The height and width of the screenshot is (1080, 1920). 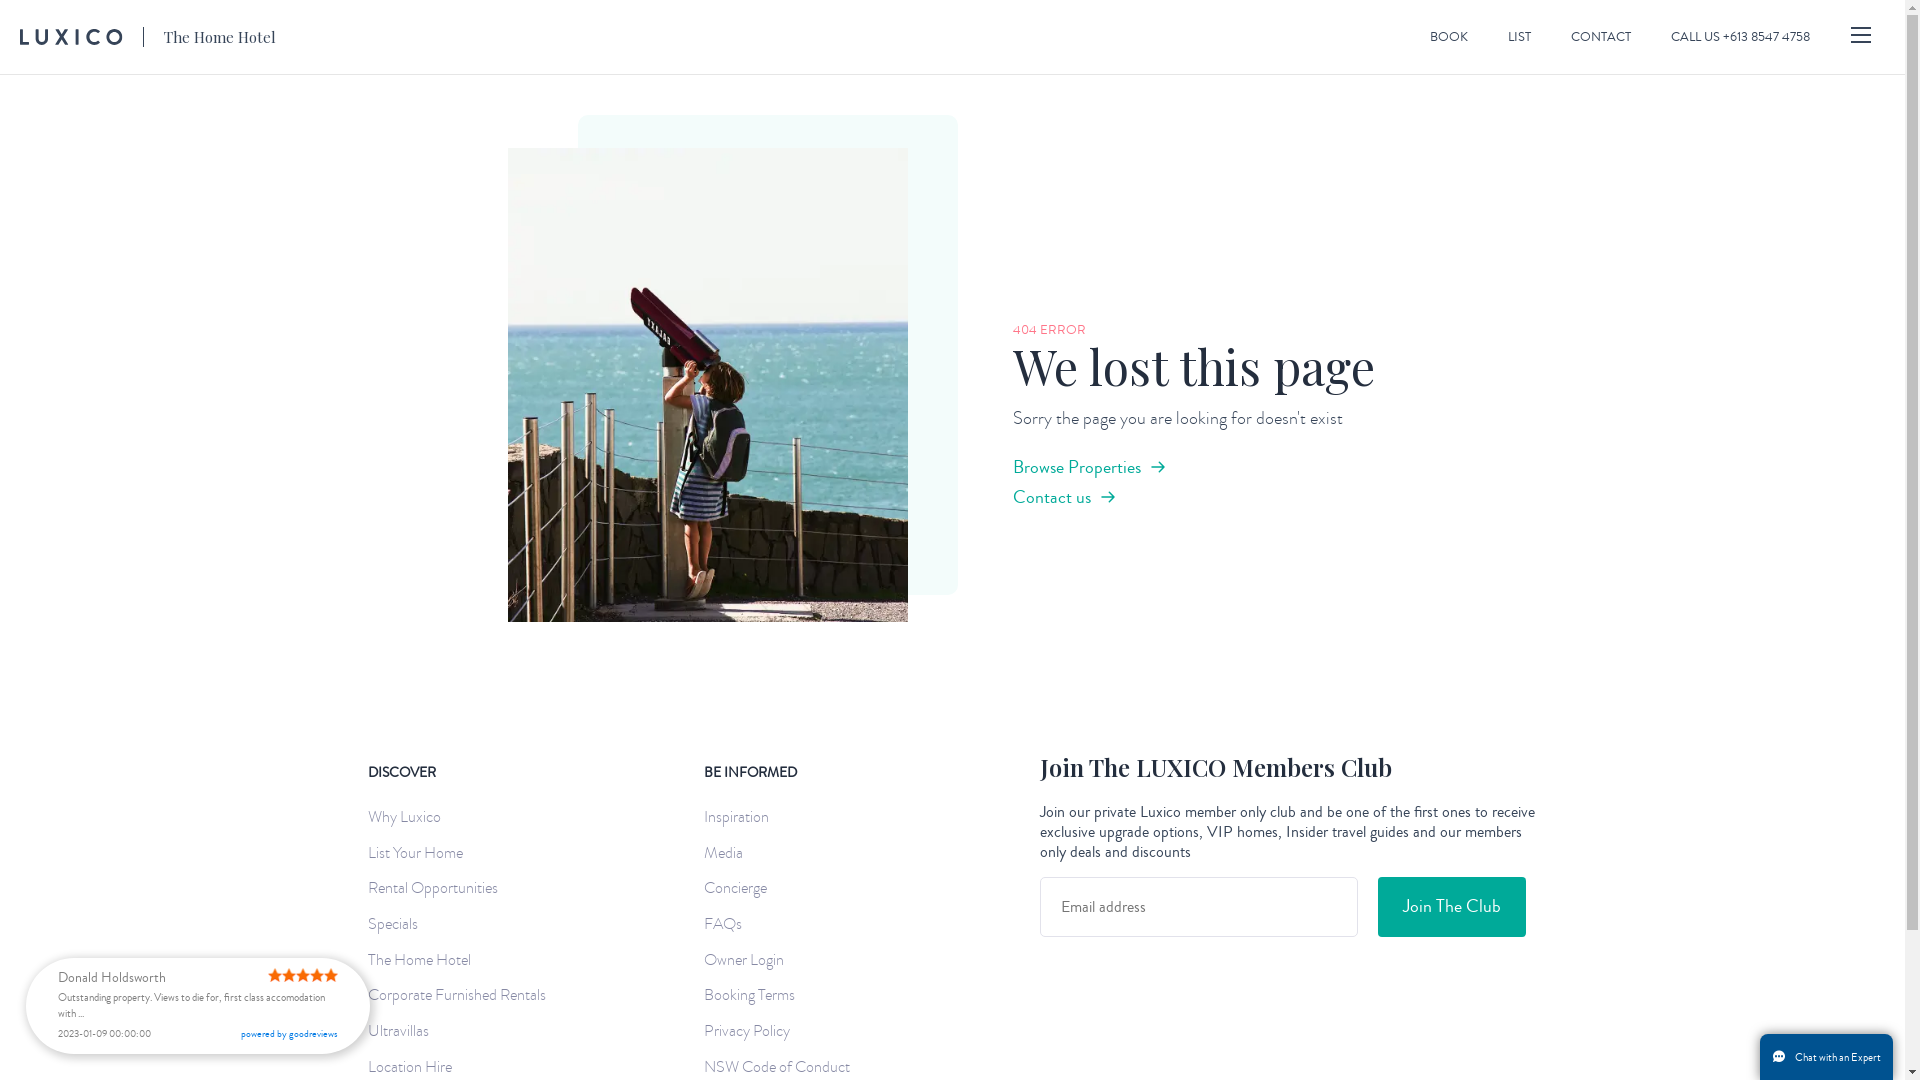 What do you see at coordinates (1520, 37) in the screenshot?
I see `LIST` at bounding box center [1520, 37].